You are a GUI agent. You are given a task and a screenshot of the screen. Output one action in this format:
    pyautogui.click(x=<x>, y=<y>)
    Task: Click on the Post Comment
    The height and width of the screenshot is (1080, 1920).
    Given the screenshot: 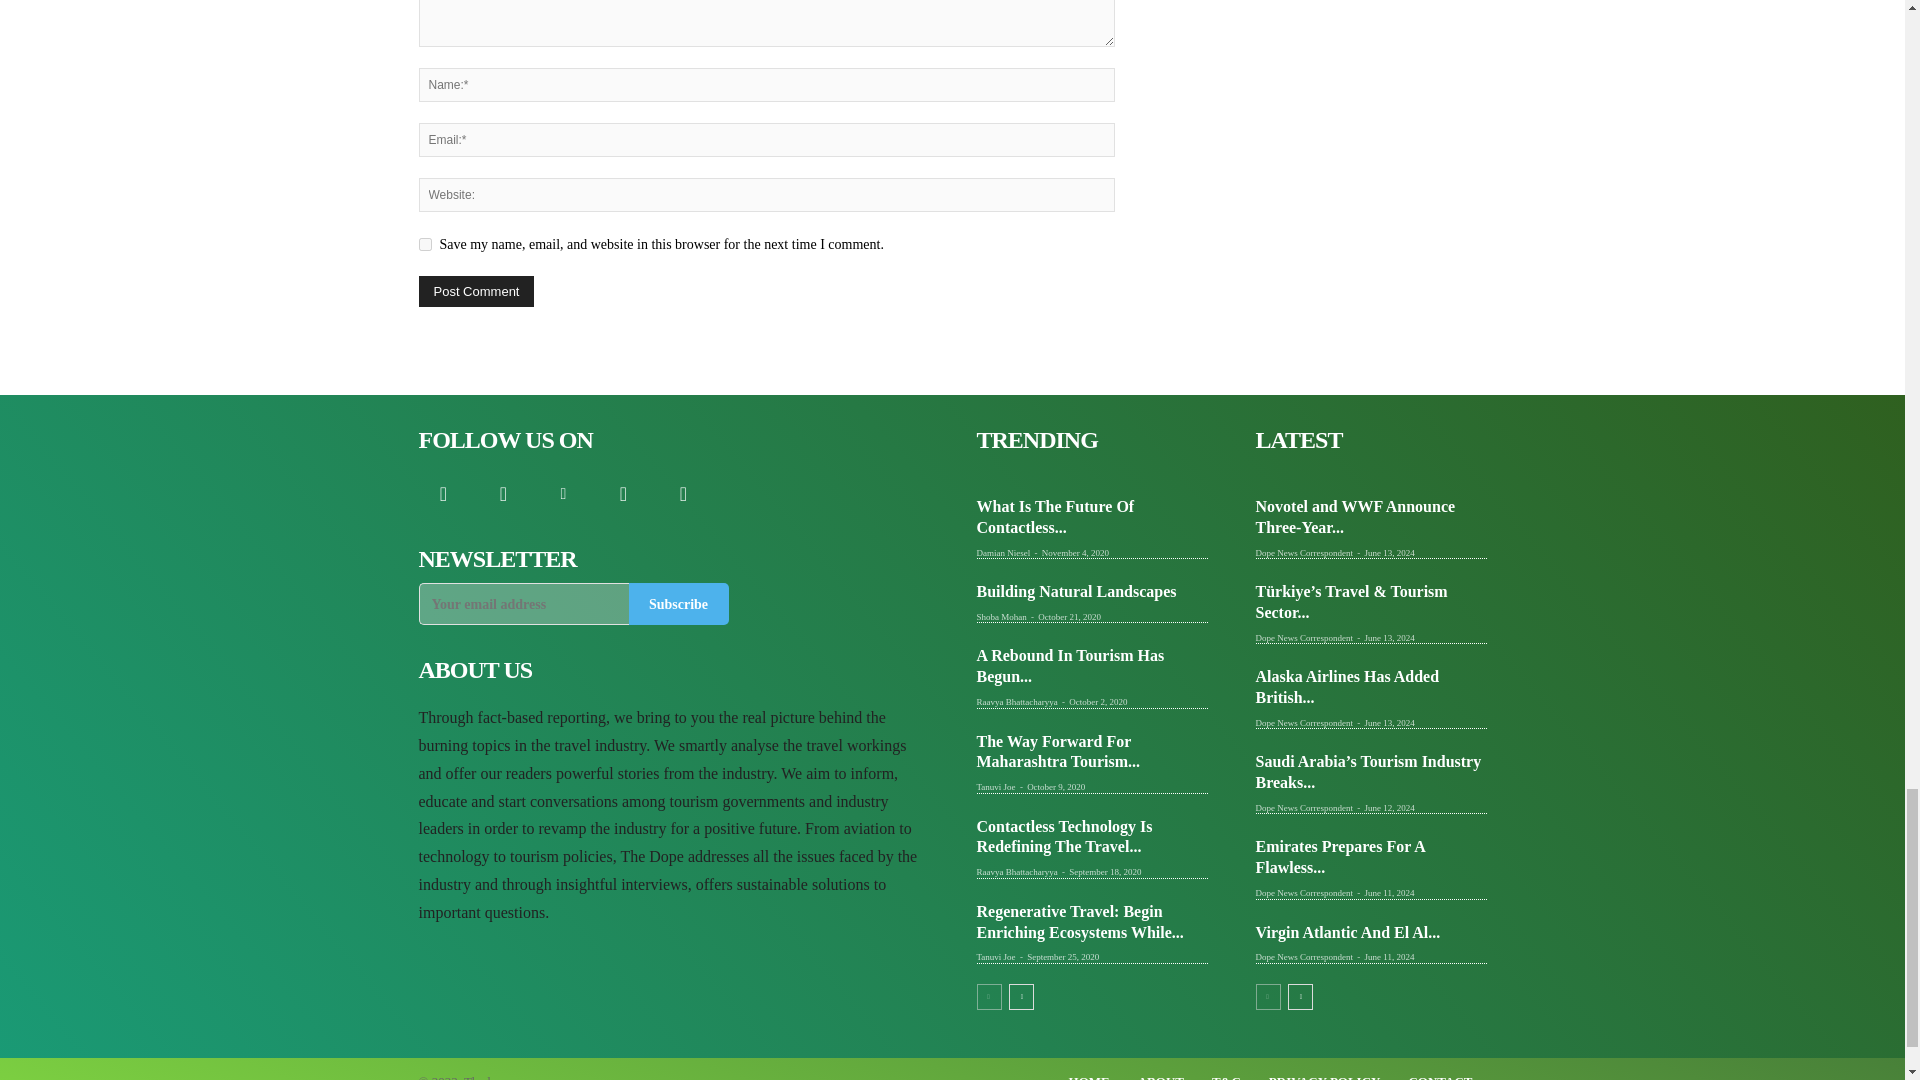 What is the action you would take?
    pyautogui.click(x=476, y=291)
    